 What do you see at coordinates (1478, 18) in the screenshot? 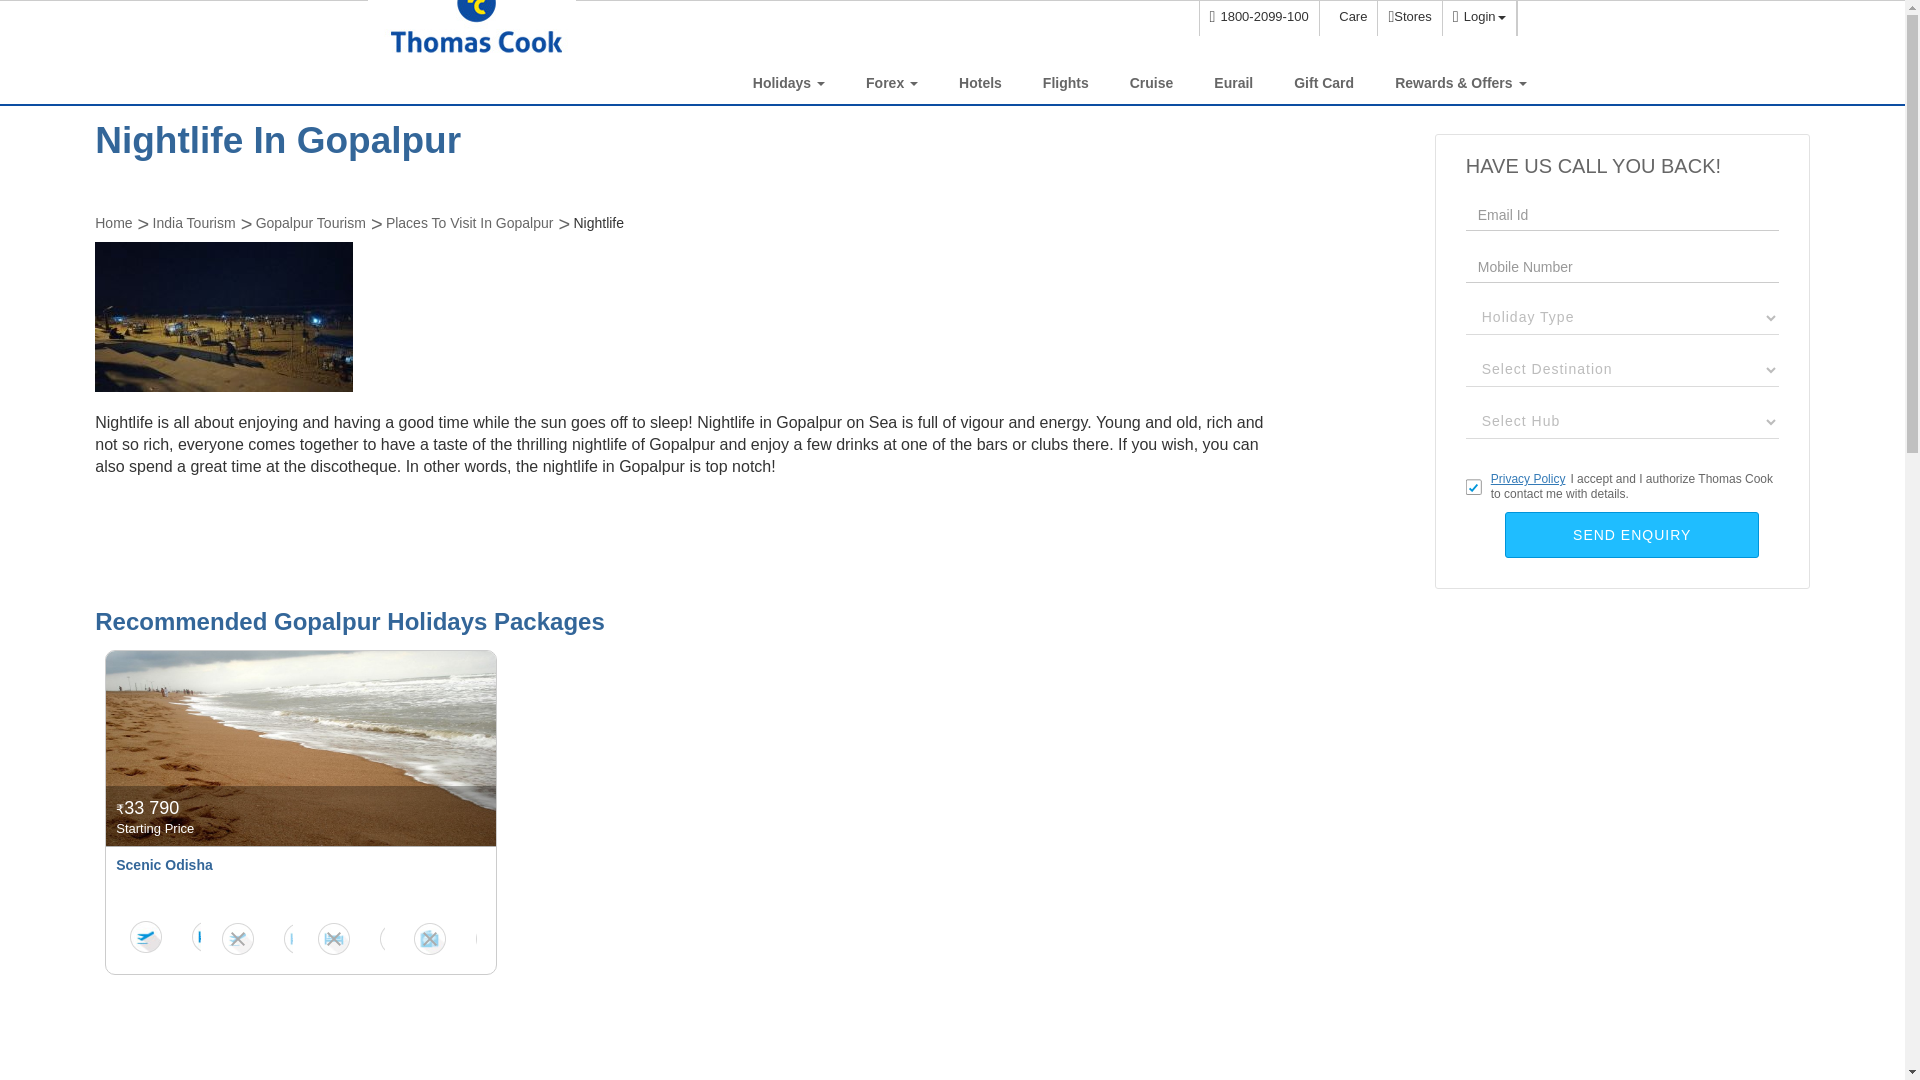
I see `Login` at bounding box center [1478, 18].